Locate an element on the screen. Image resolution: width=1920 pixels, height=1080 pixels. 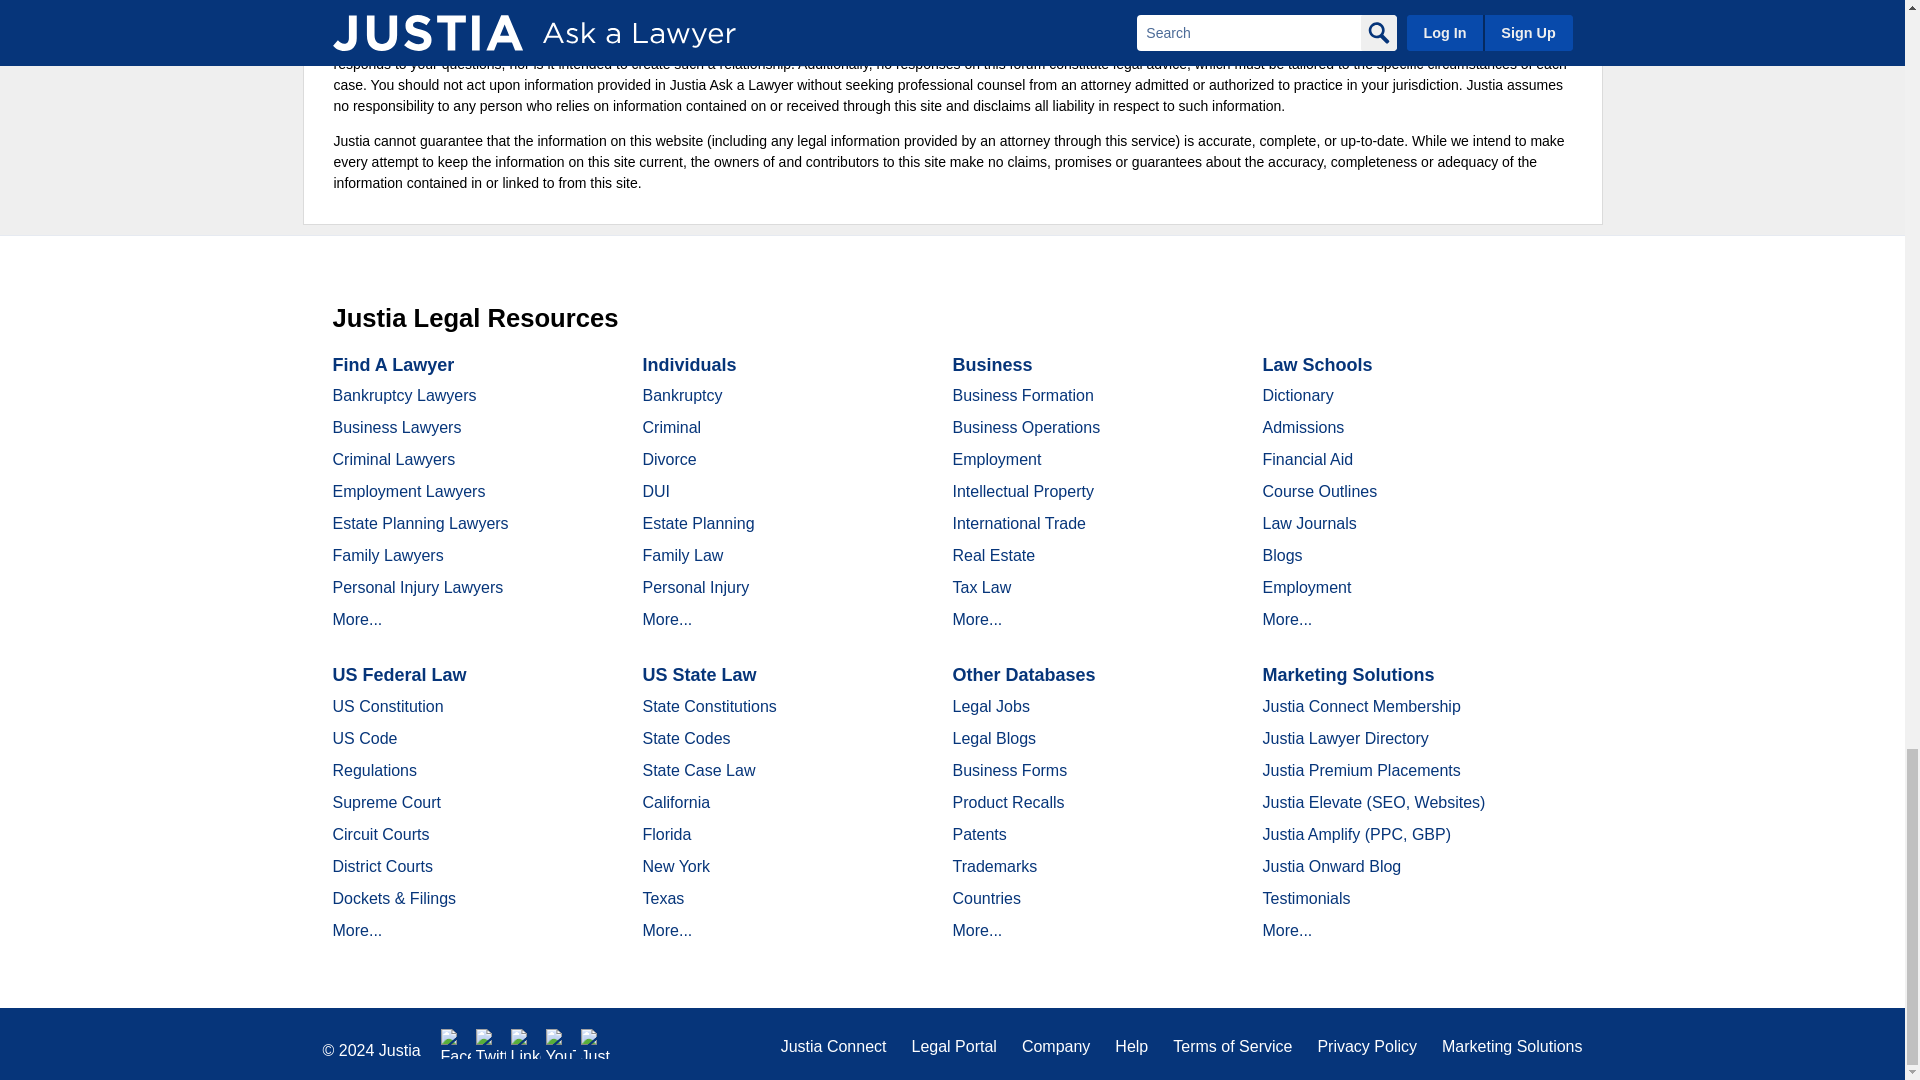
Justia Lawyer Directory is located at coordinates (596, 1044).